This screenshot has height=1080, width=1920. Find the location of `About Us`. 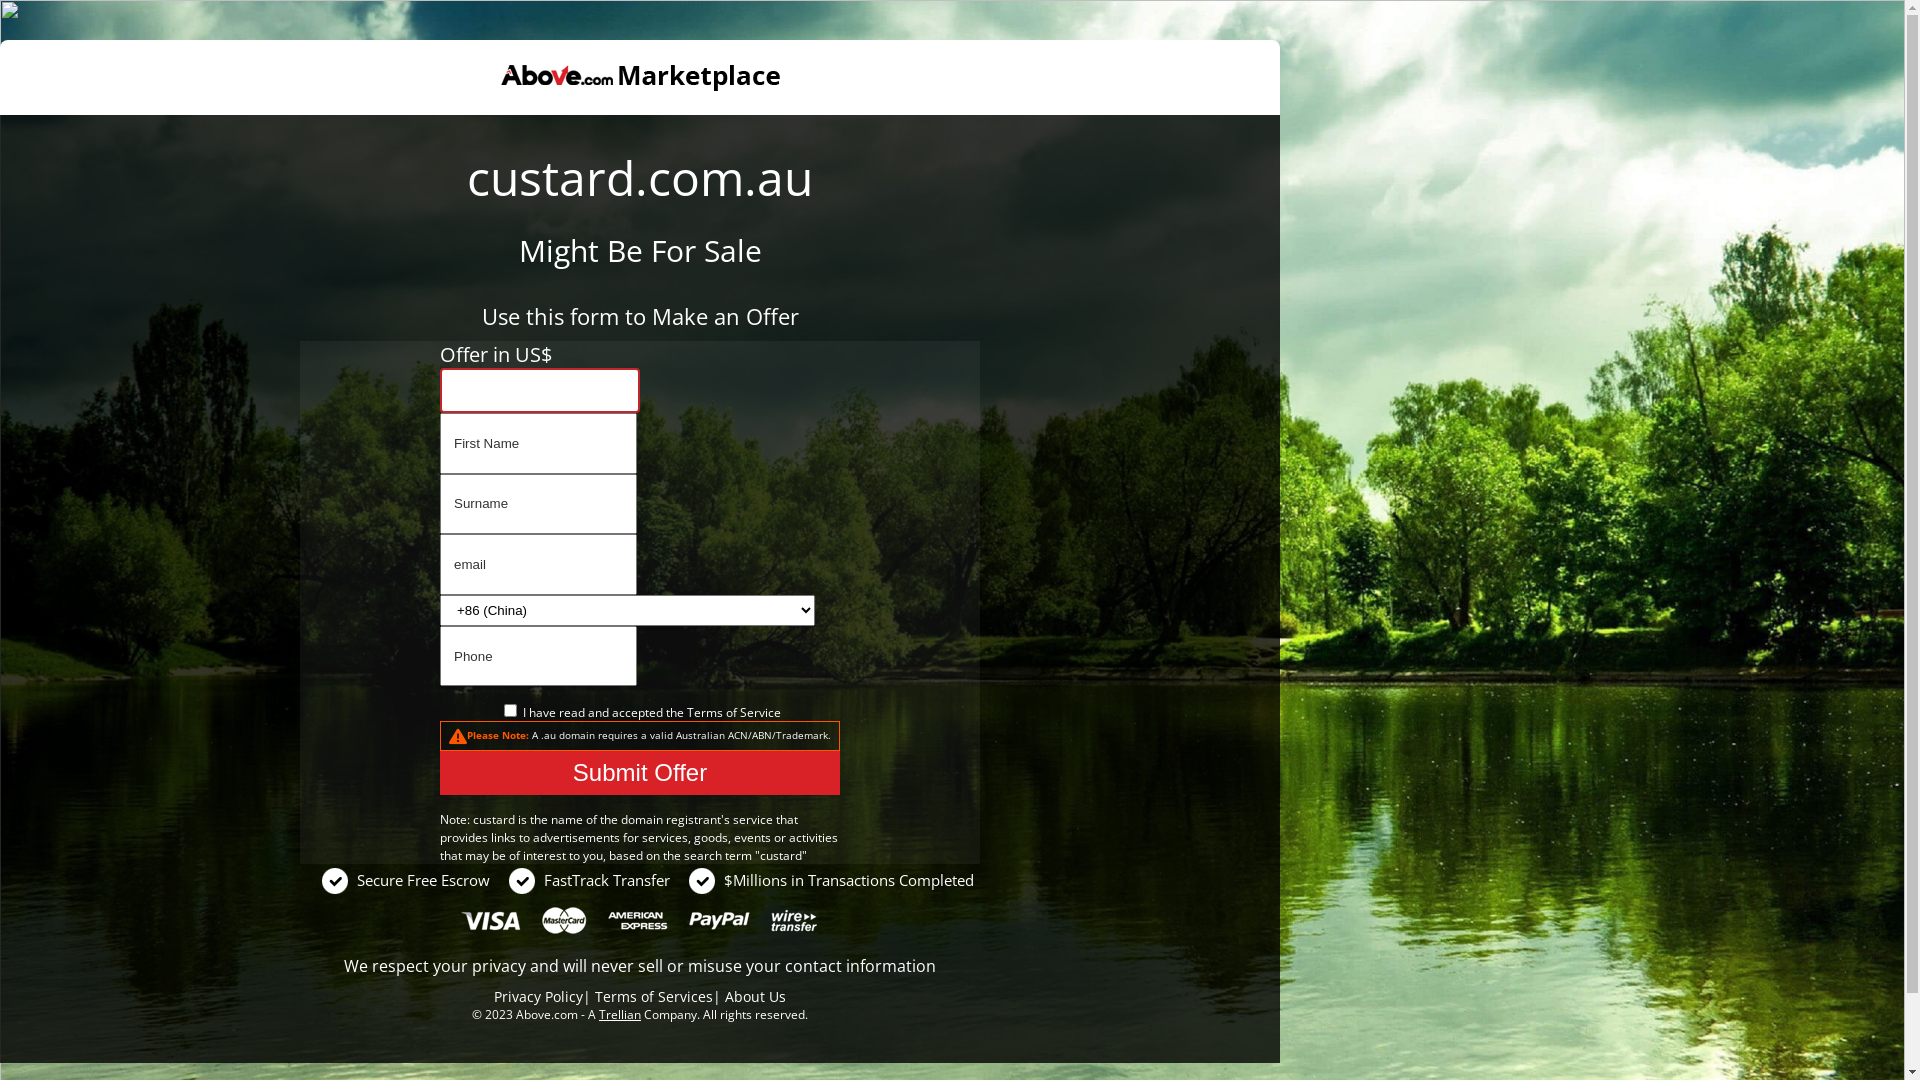

About Us is located at coordinates (756, 996).